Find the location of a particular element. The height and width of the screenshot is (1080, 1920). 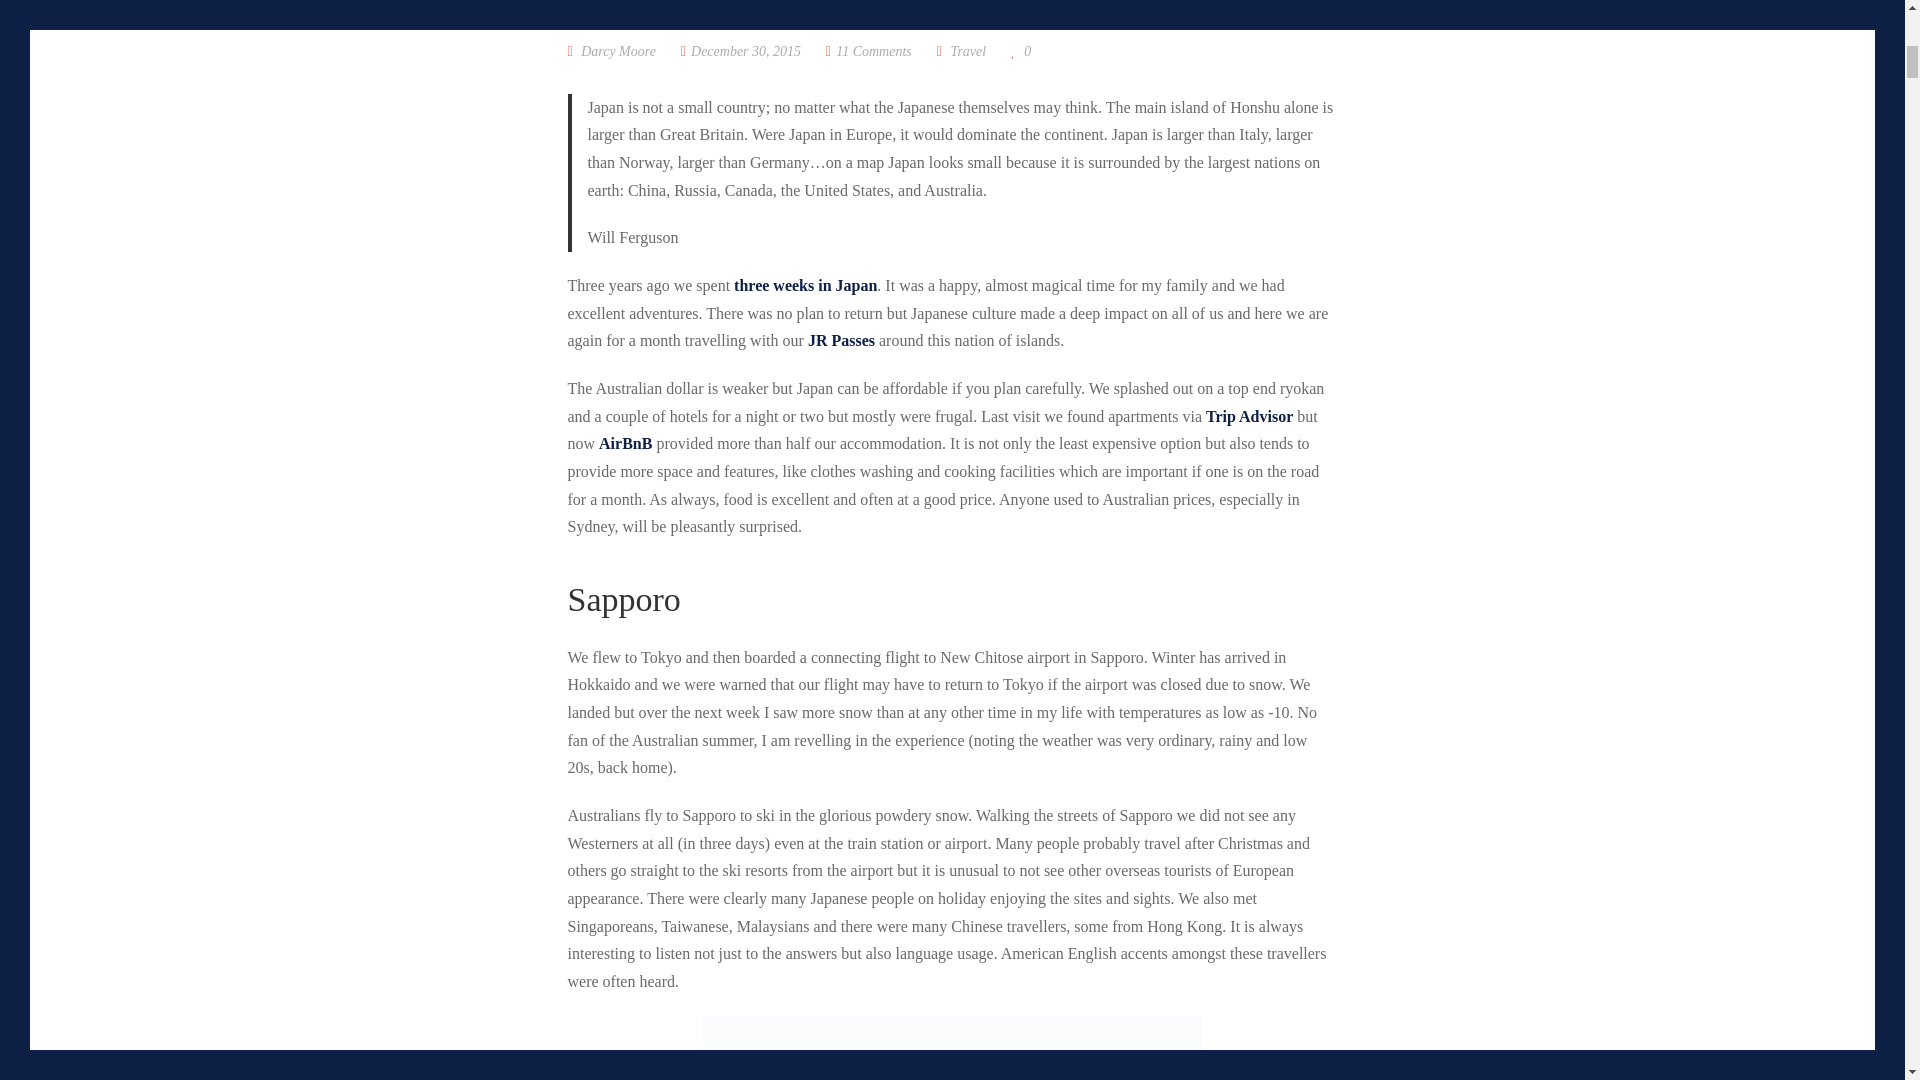

Travel is located at coordinates (968, 52).